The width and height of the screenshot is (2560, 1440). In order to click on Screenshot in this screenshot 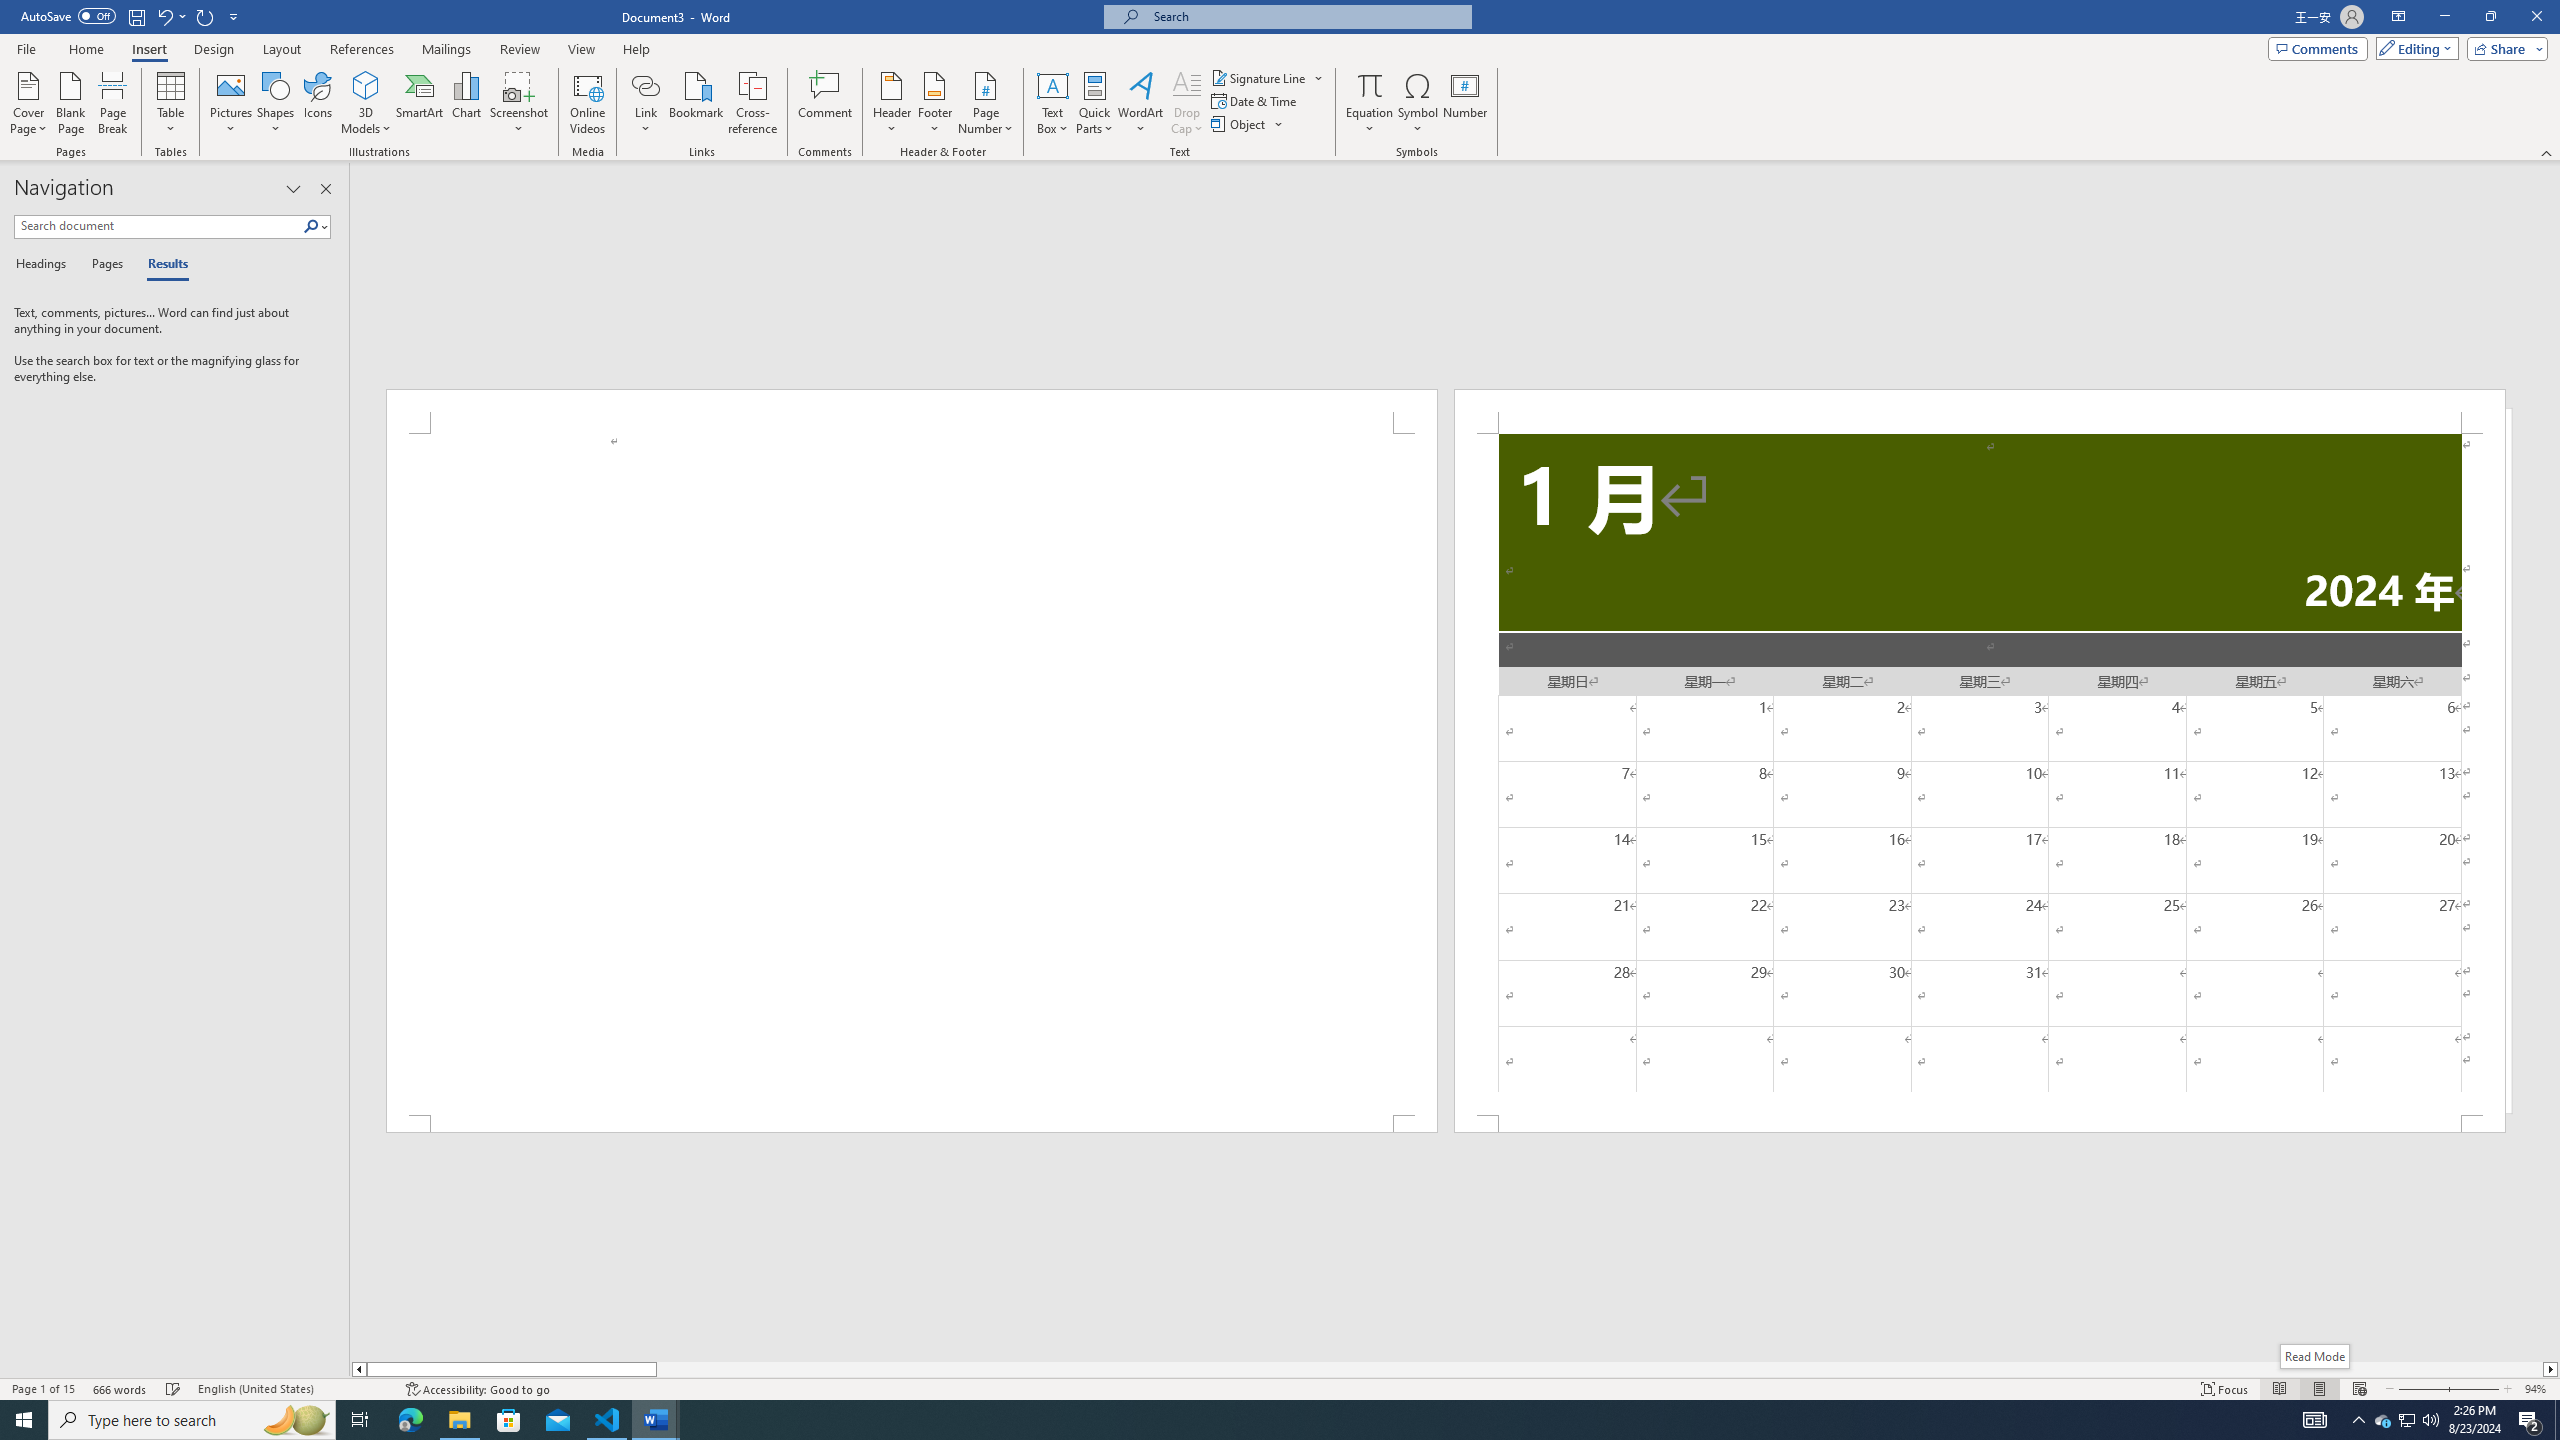, I will do `click(519, 103)`.